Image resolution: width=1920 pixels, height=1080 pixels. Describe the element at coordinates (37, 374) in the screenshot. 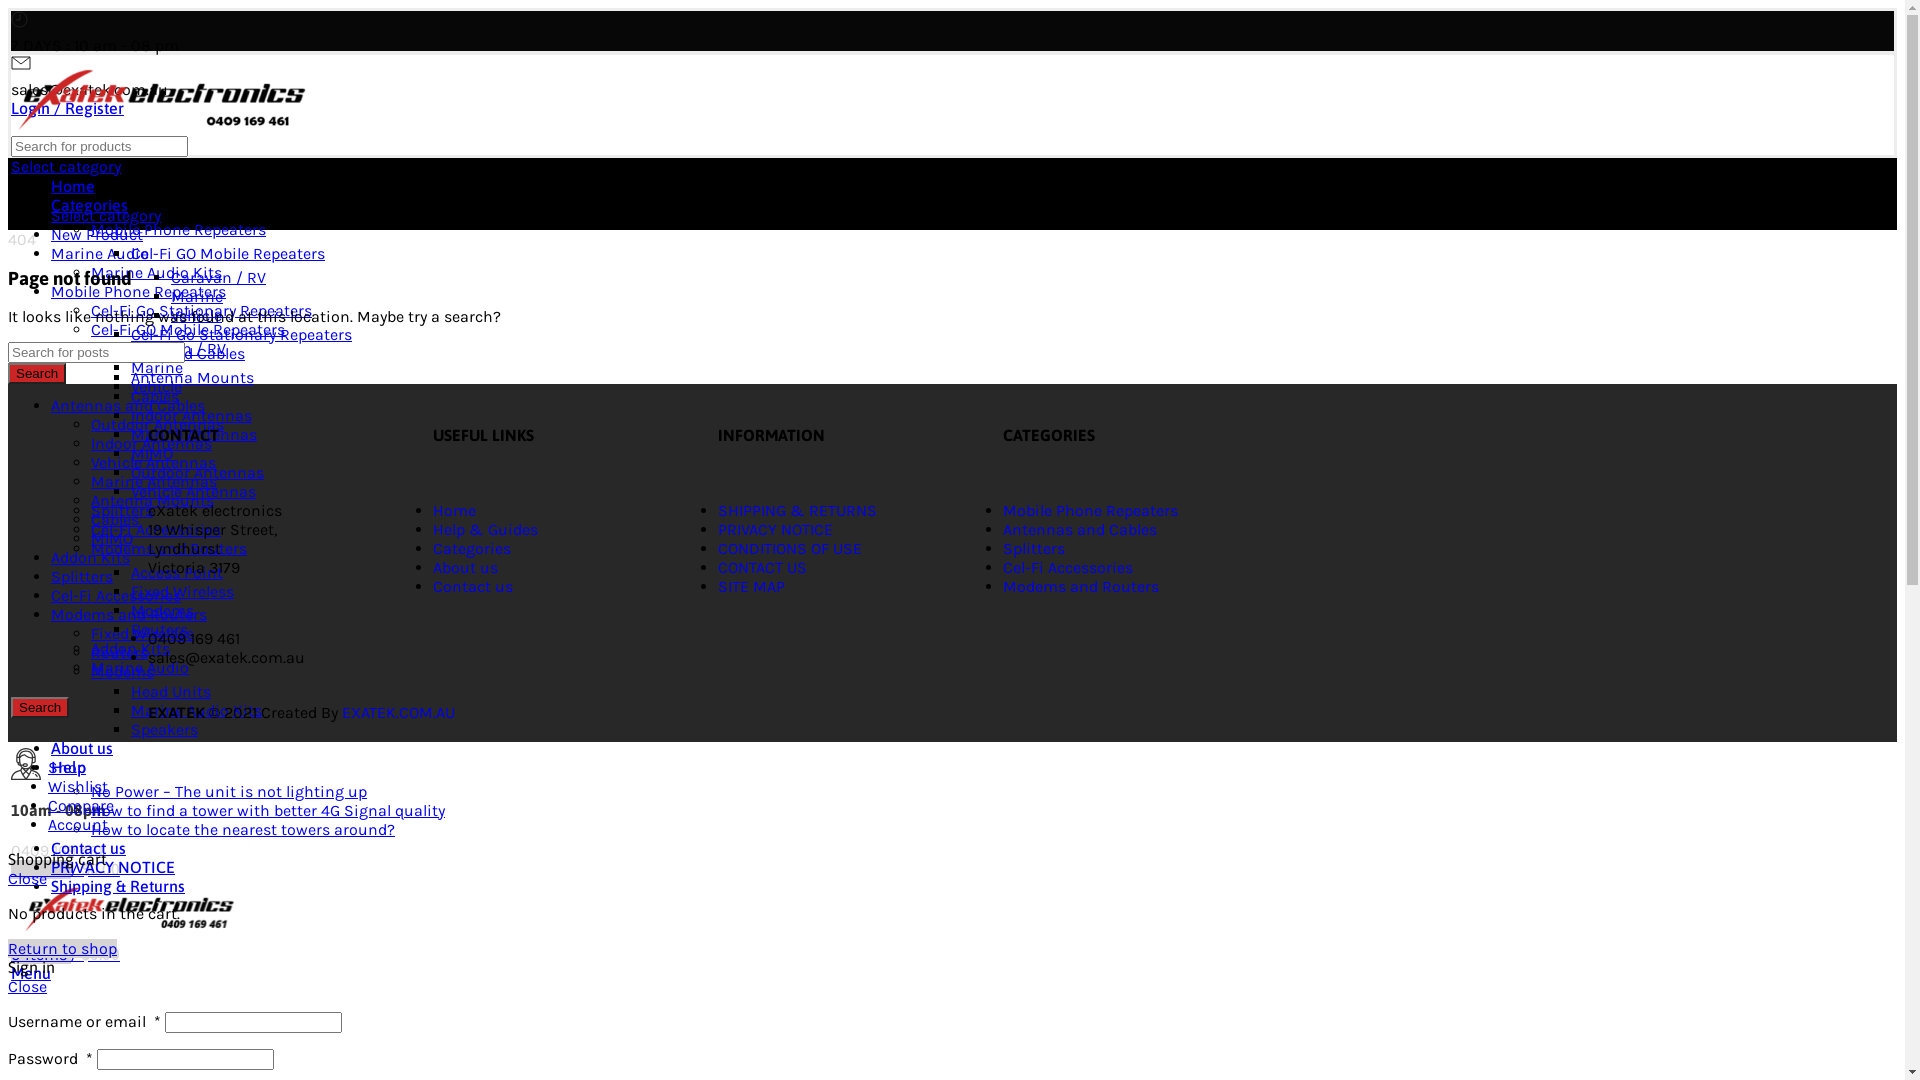

I see `Search` at that location.